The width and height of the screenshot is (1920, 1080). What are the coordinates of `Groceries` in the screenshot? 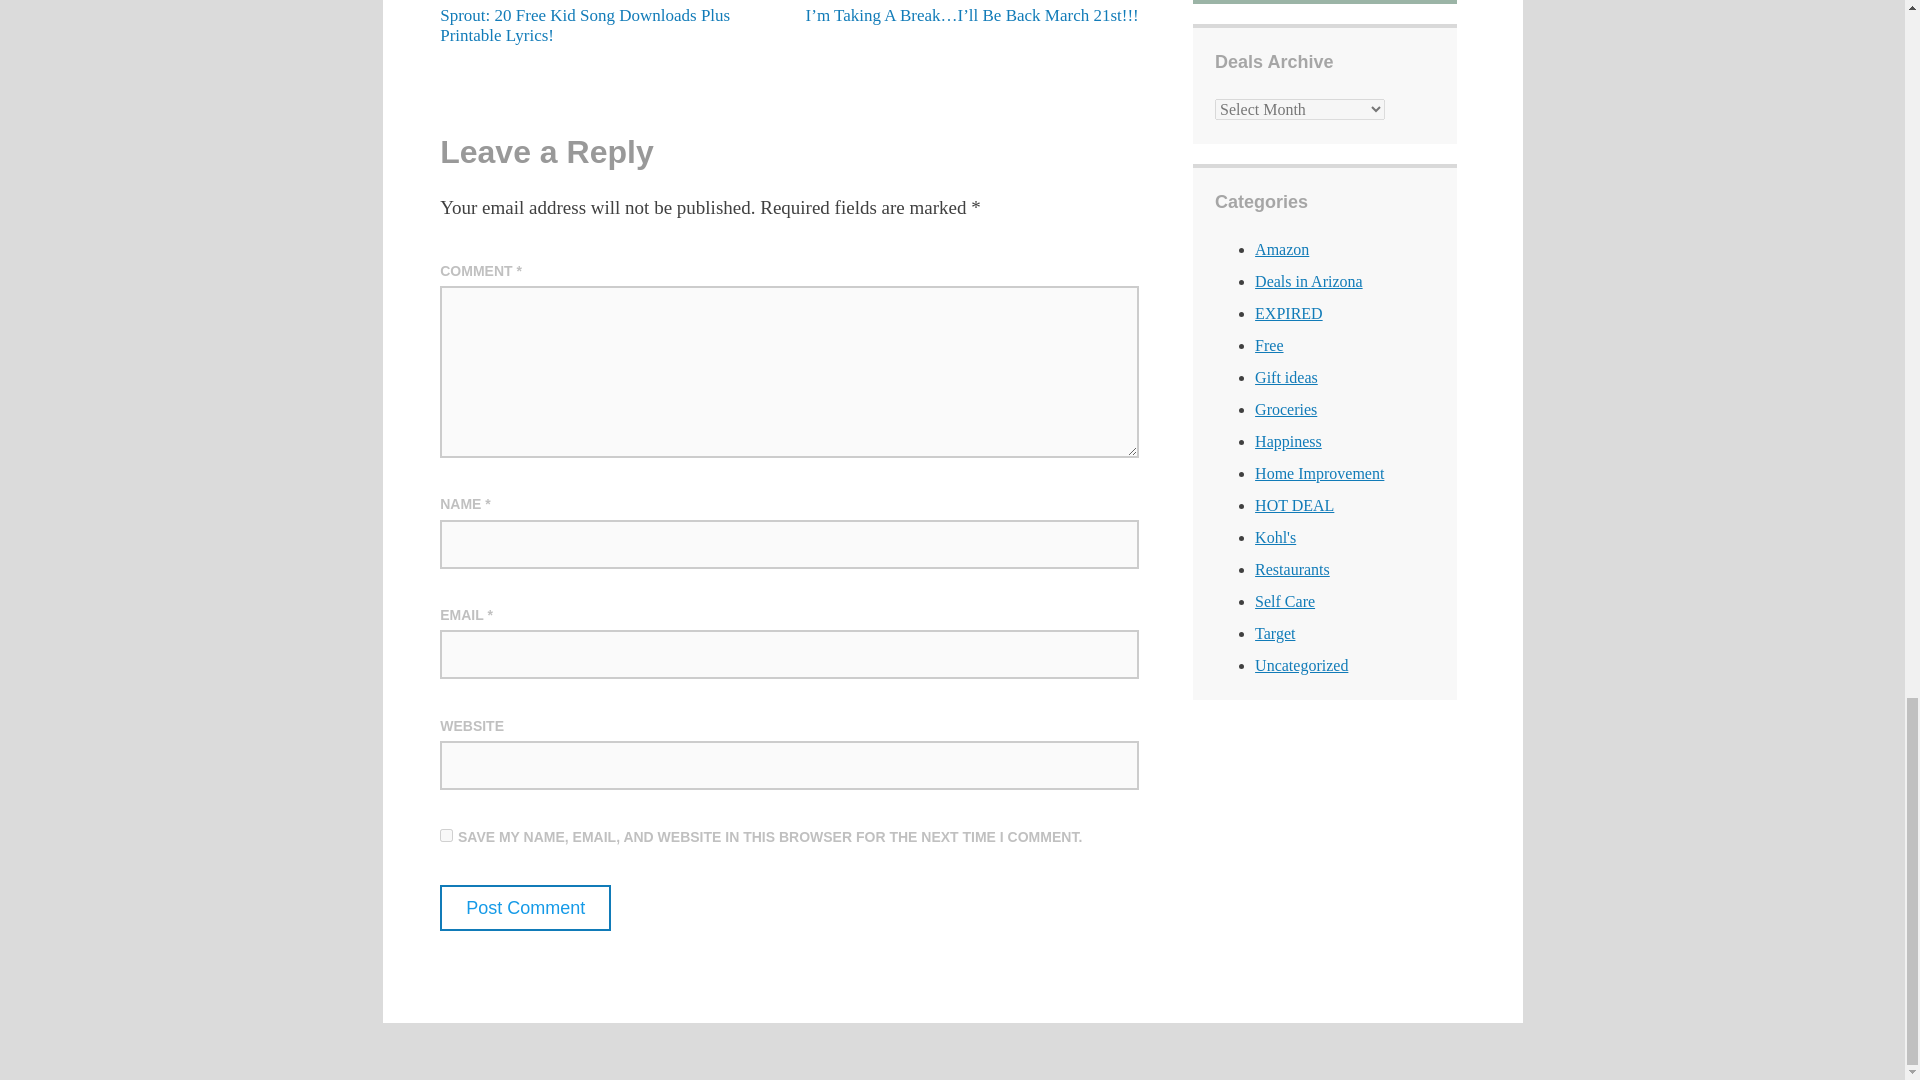 It's located at (1286, 408).